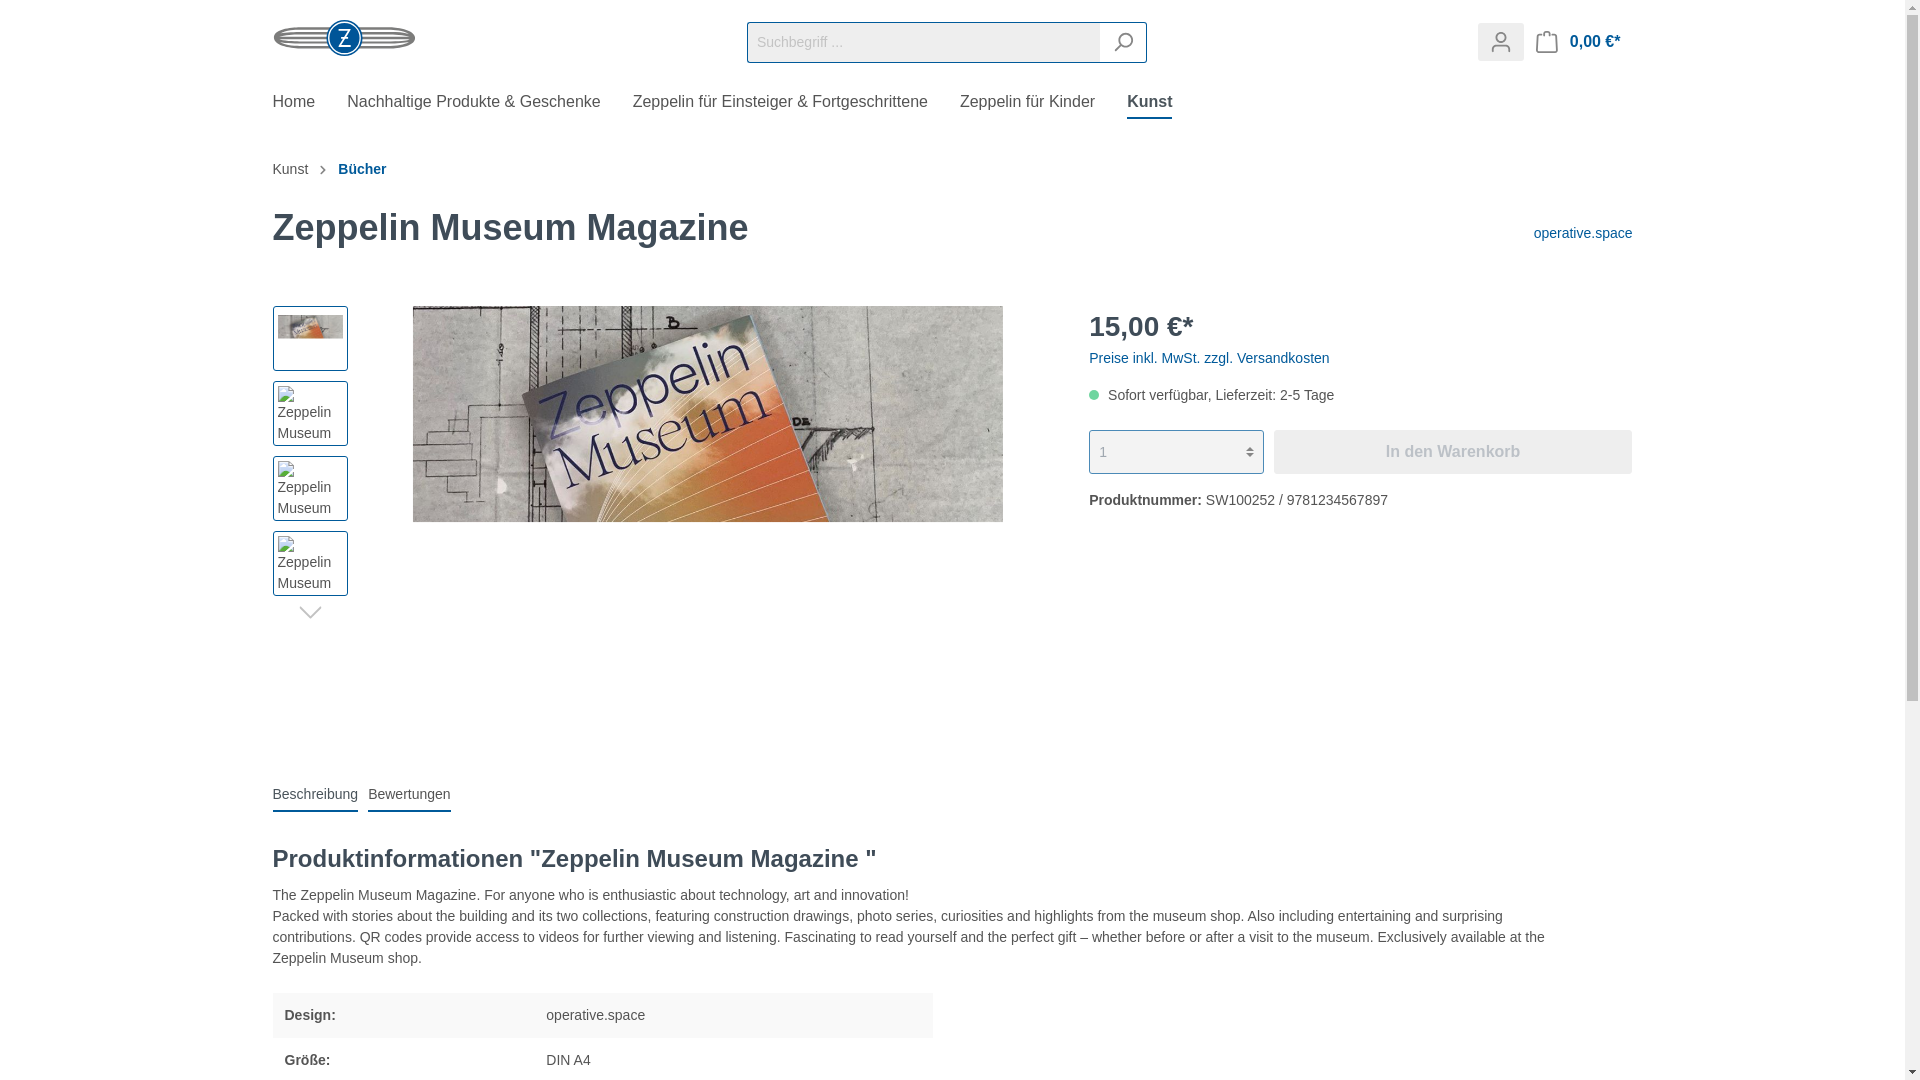 The height and width of the screenshot is (1080, 1920). Describe the element at coordinates (343, 38) in the screenshot. I see `Zur Startseite wechseln` at that location.